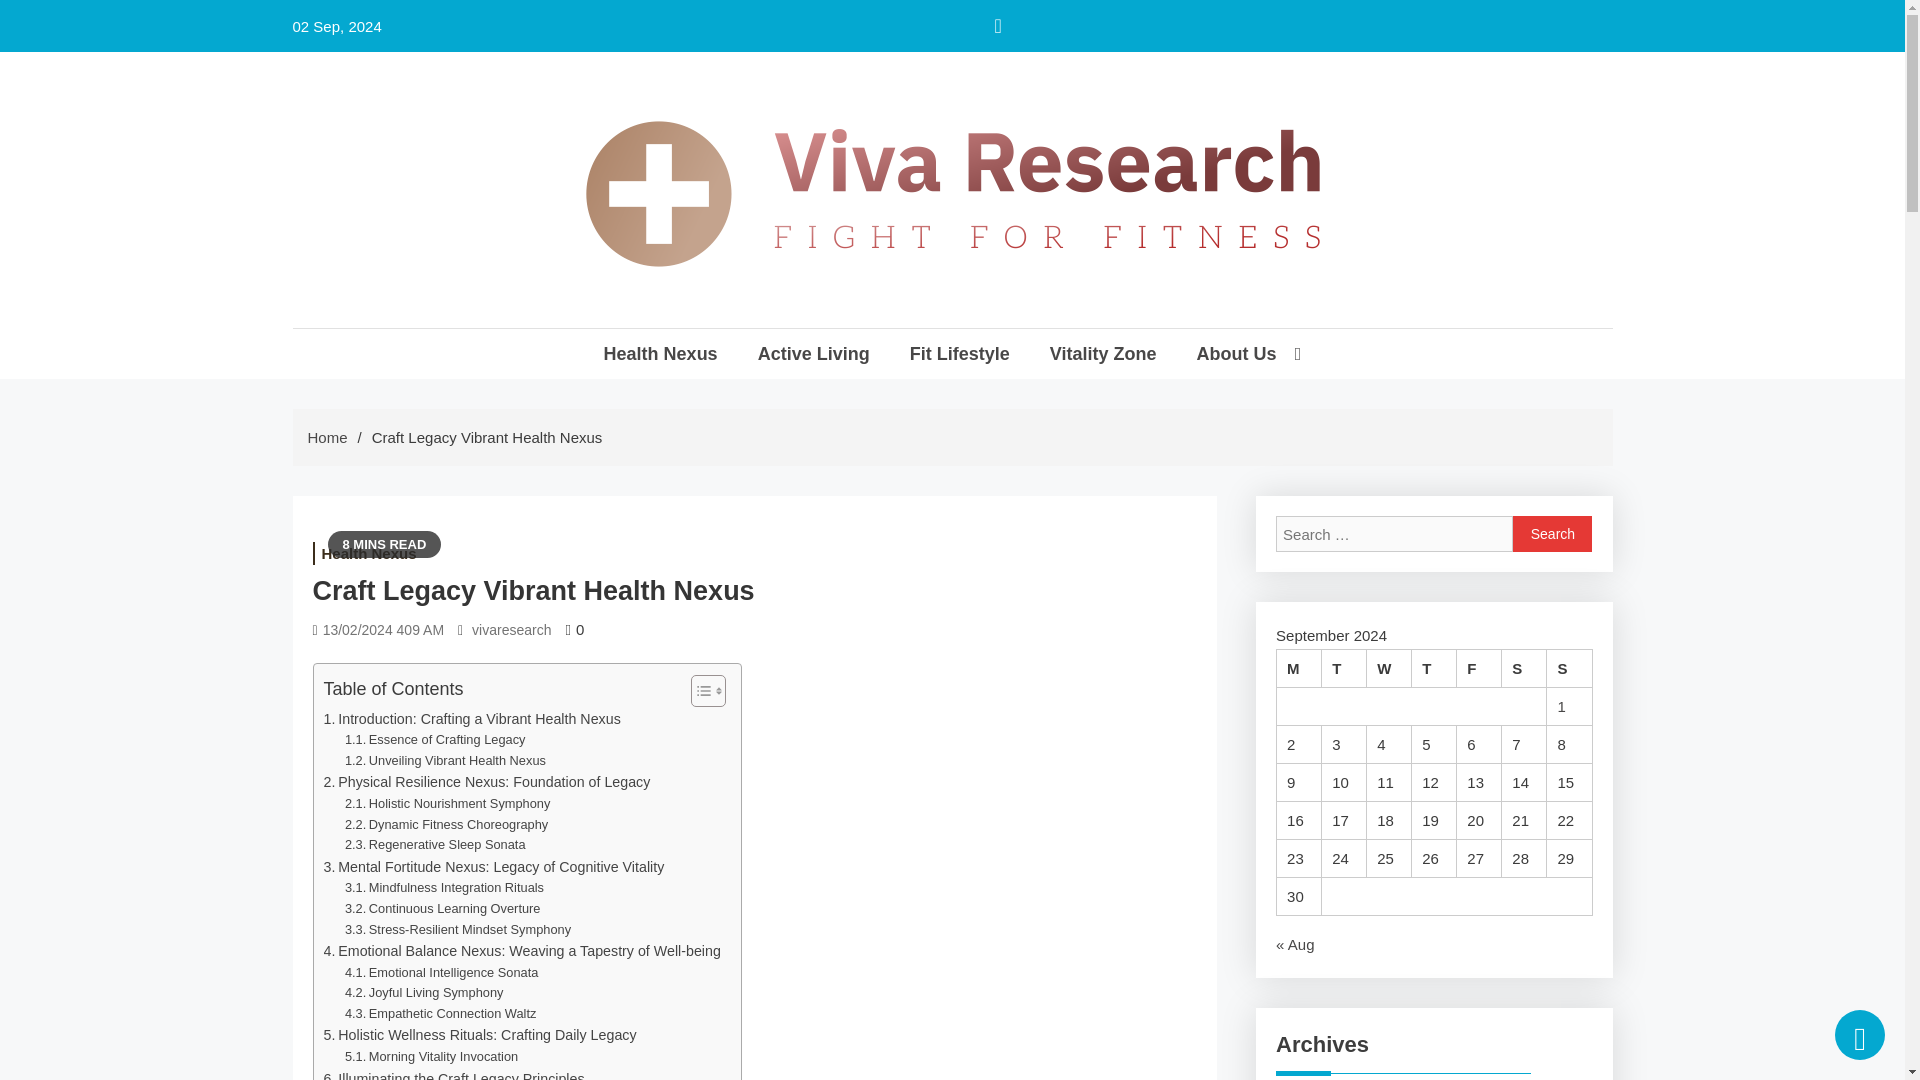  I want to click on vivaresearch, so click(512, 629).